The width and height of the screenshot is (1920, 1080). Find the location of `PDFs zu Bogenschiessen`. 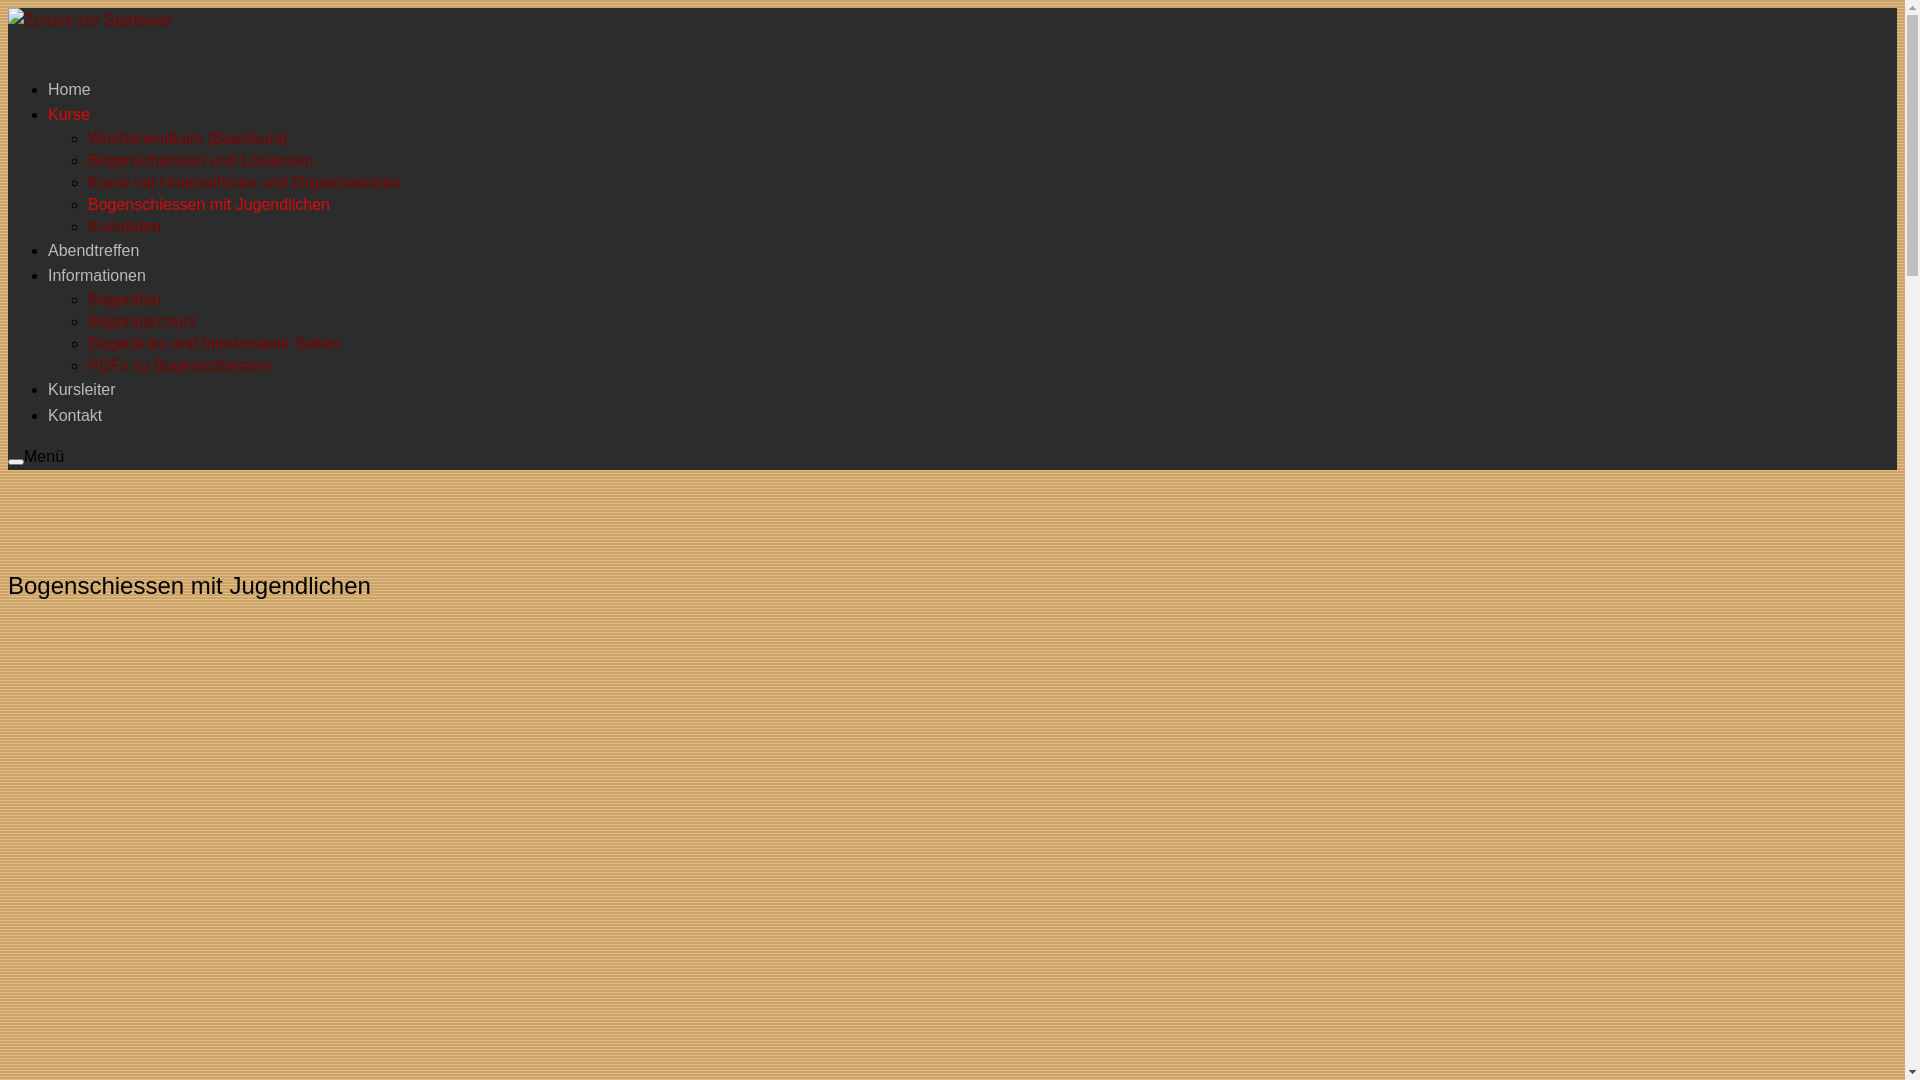

PDFs zu Bogenschiessen is located at coordinates (180, 365).